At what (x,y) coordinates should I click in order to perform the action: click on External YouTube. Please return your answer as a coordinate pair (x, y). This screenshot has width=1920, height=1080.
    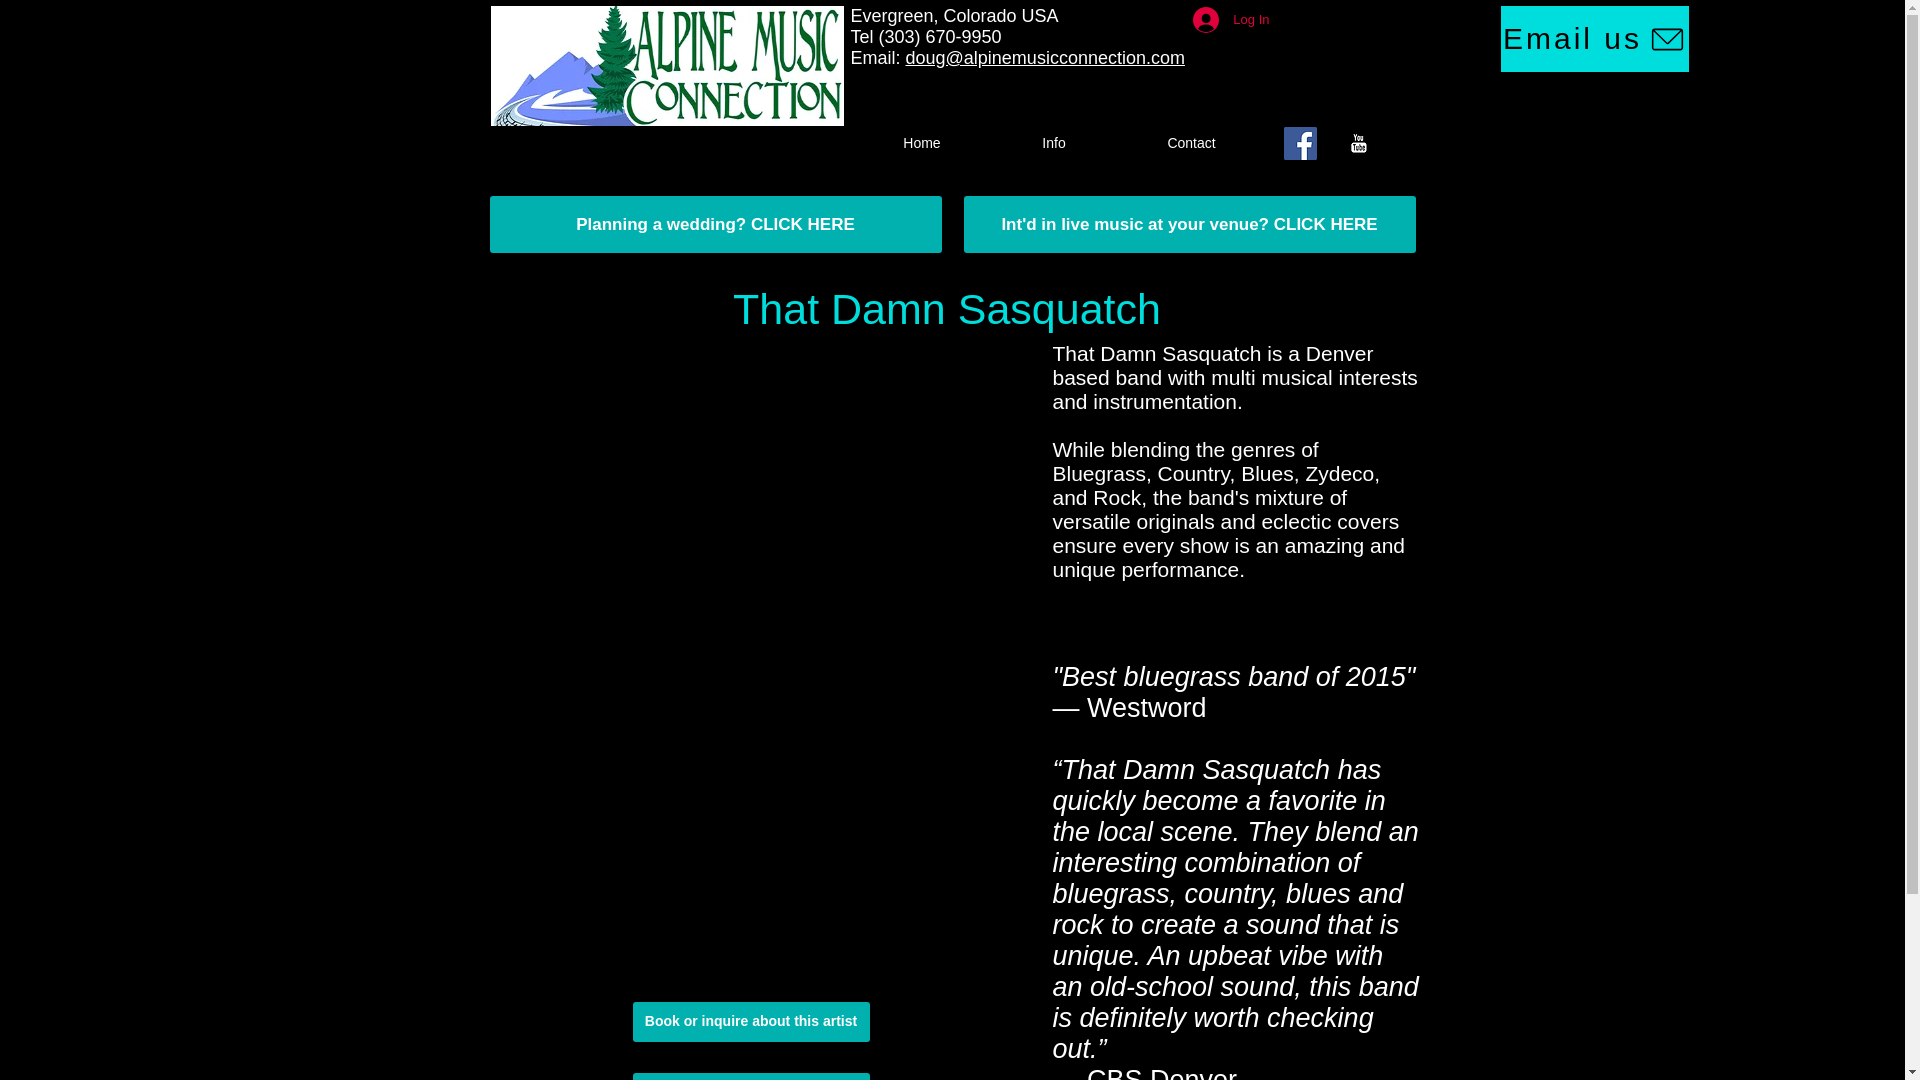
    Looking at the image, I should click on (756, 501).